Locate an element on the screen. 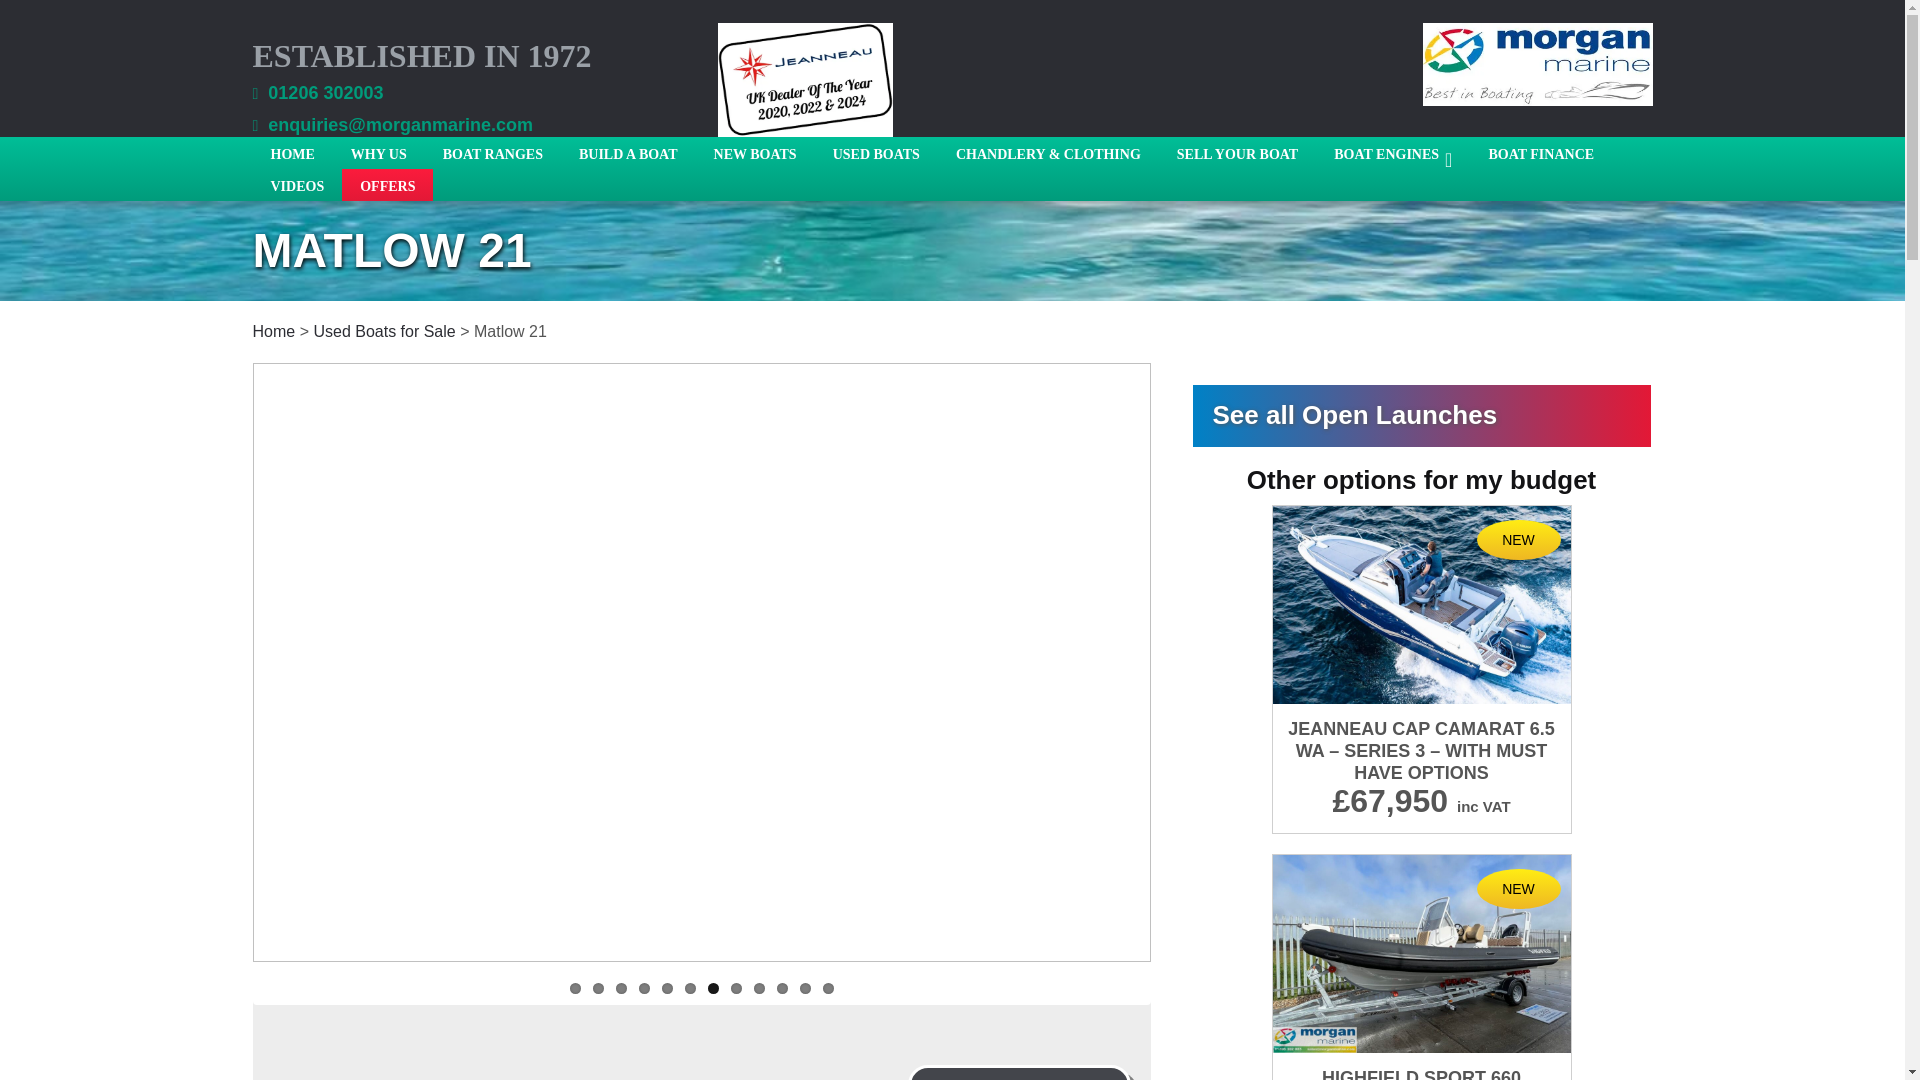 The width and height of the screenshot is (1920, 1080). WHY US is located at coordinates (378, 152).